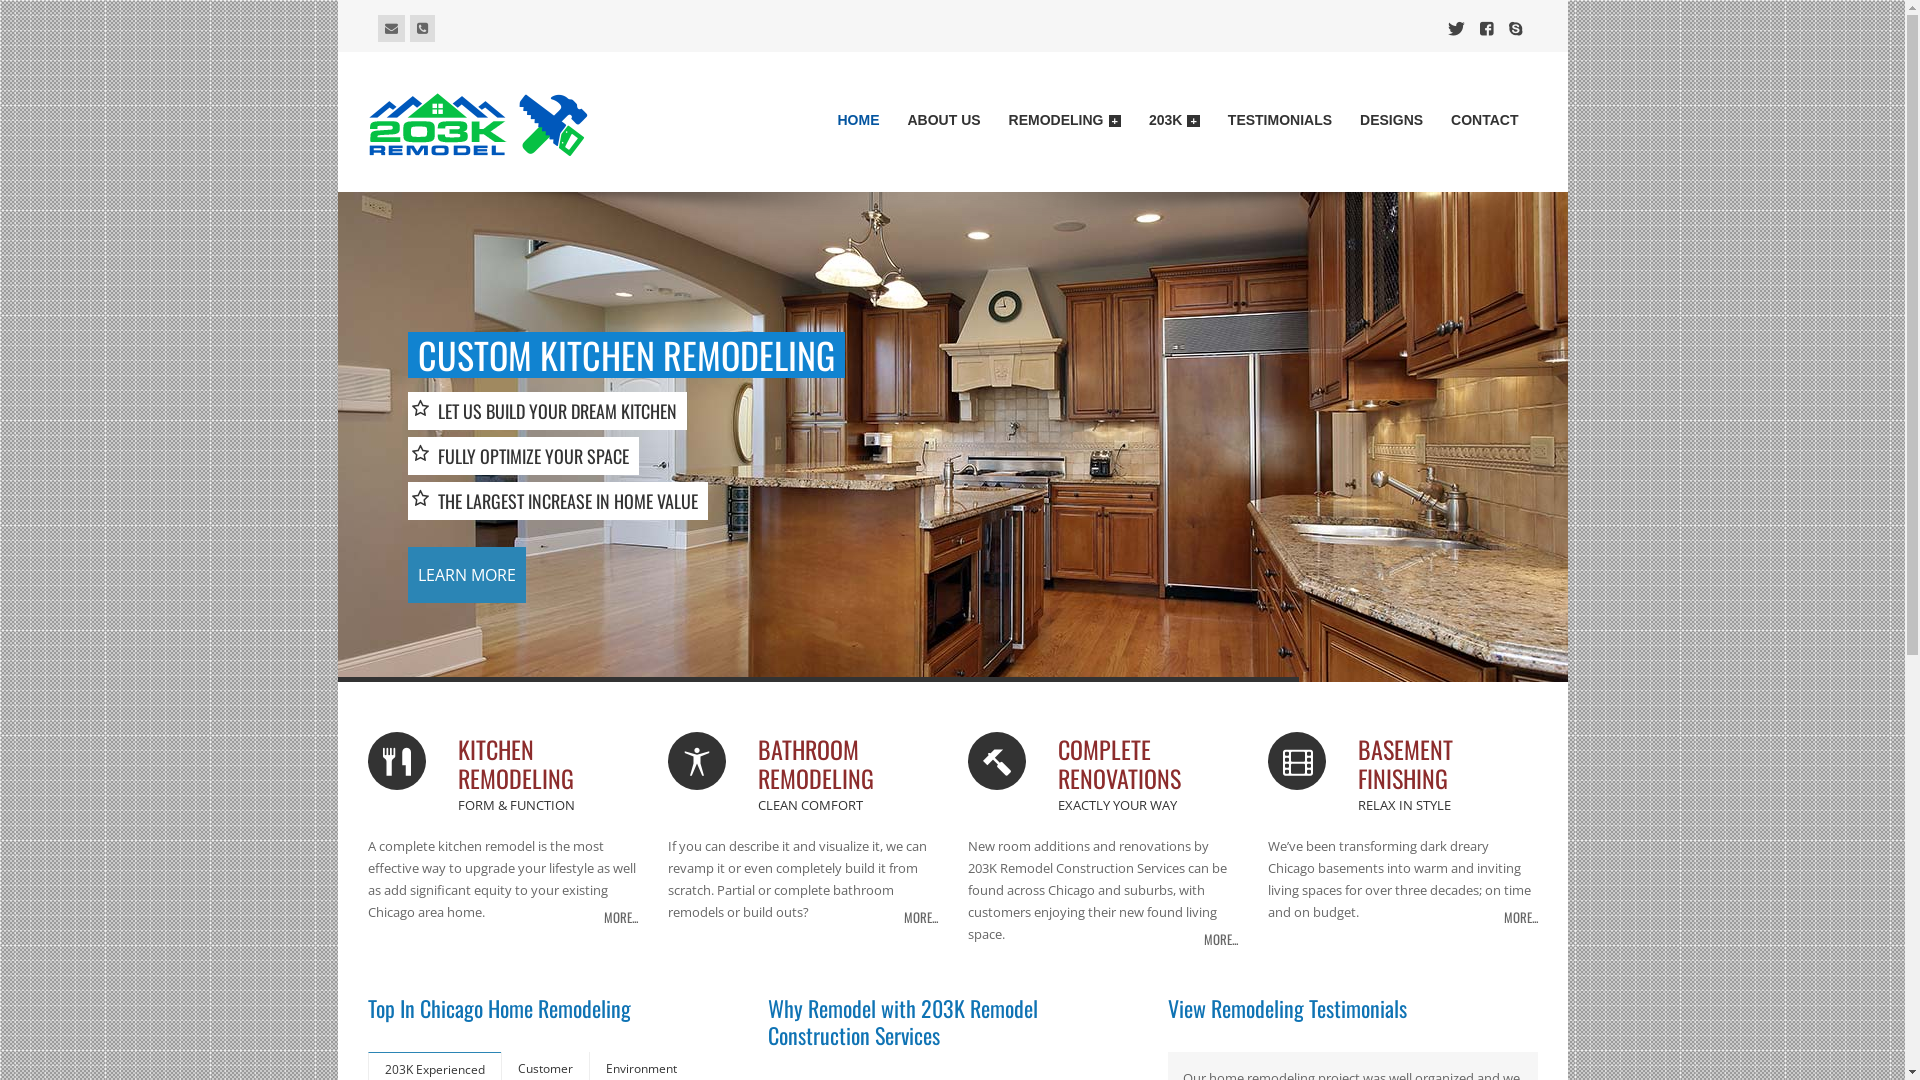 This screenshot has width=1920, height=1080. What do you see at coordinates (1521, 914) in the screenshot?
I see `MORE...` at bounding box center [1521, 914].